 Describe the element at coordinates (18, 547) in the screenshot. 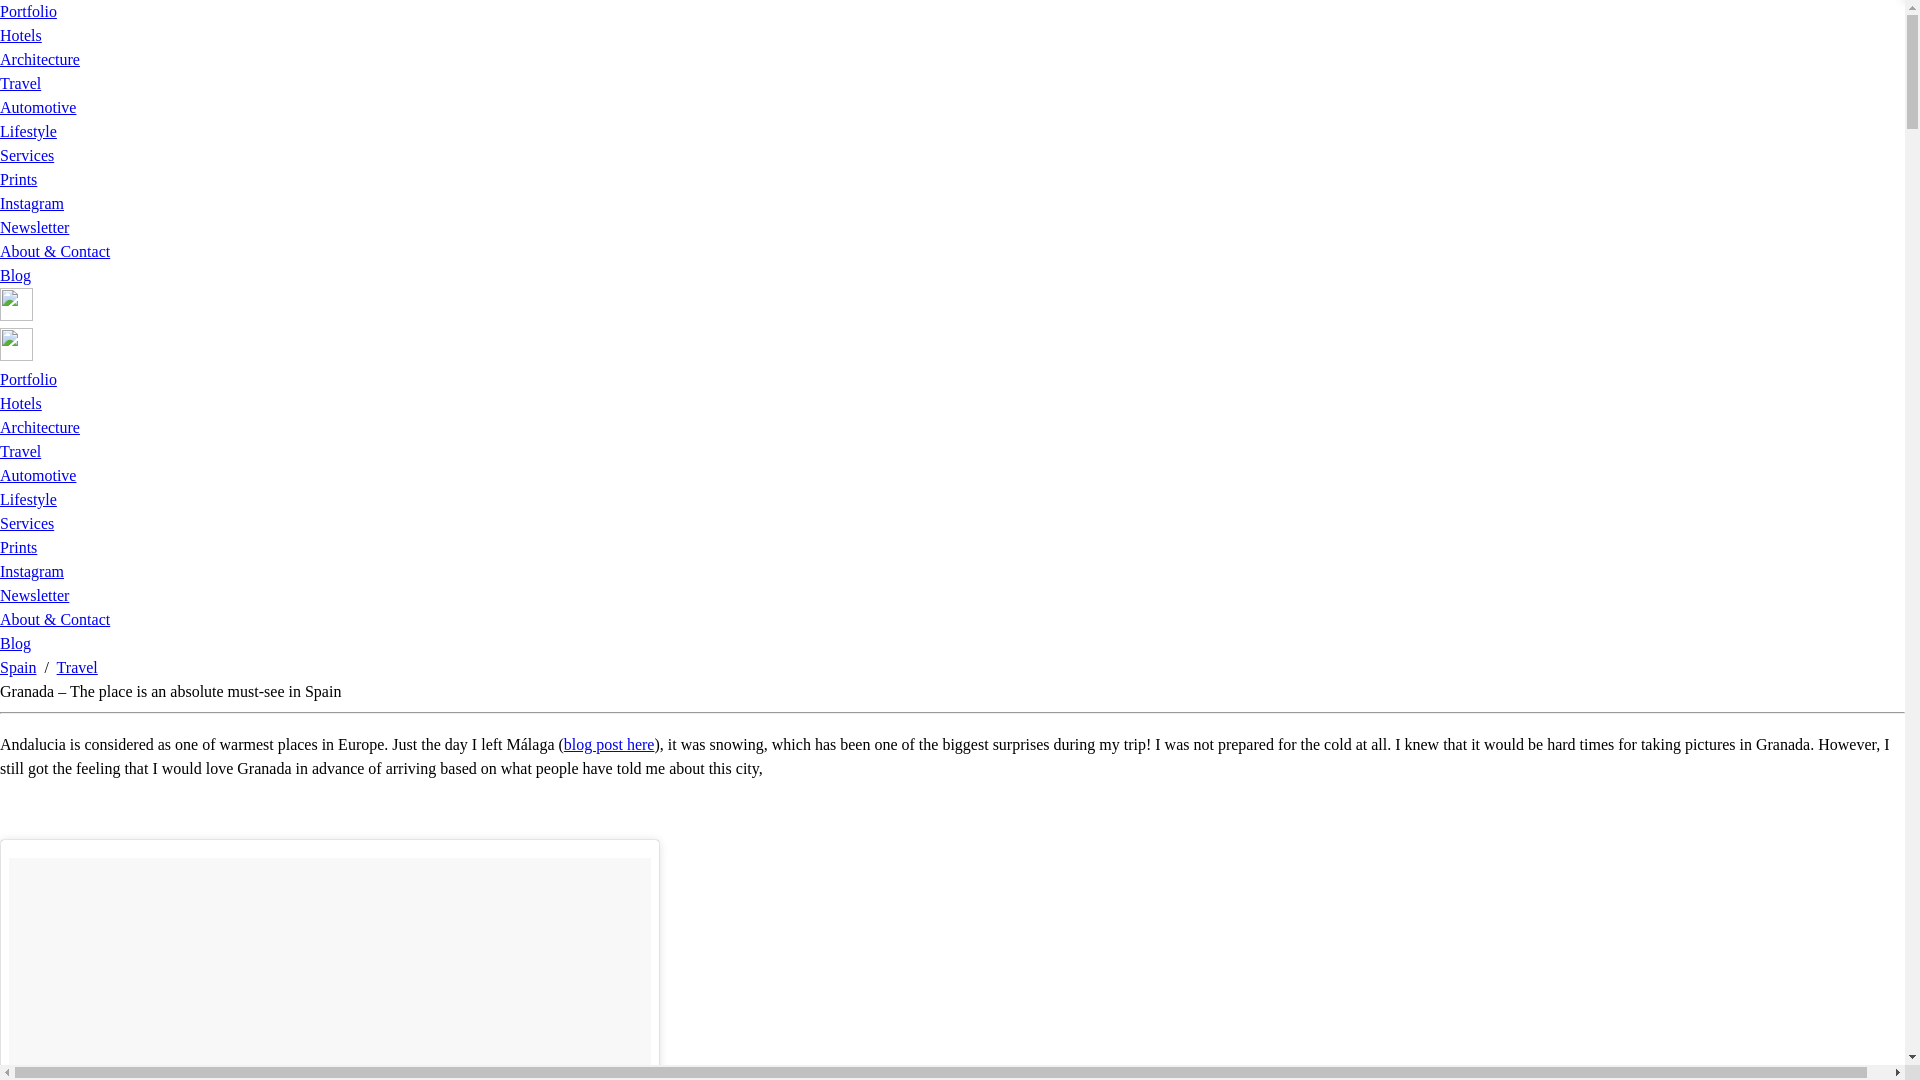

I see `Prints` at that location.